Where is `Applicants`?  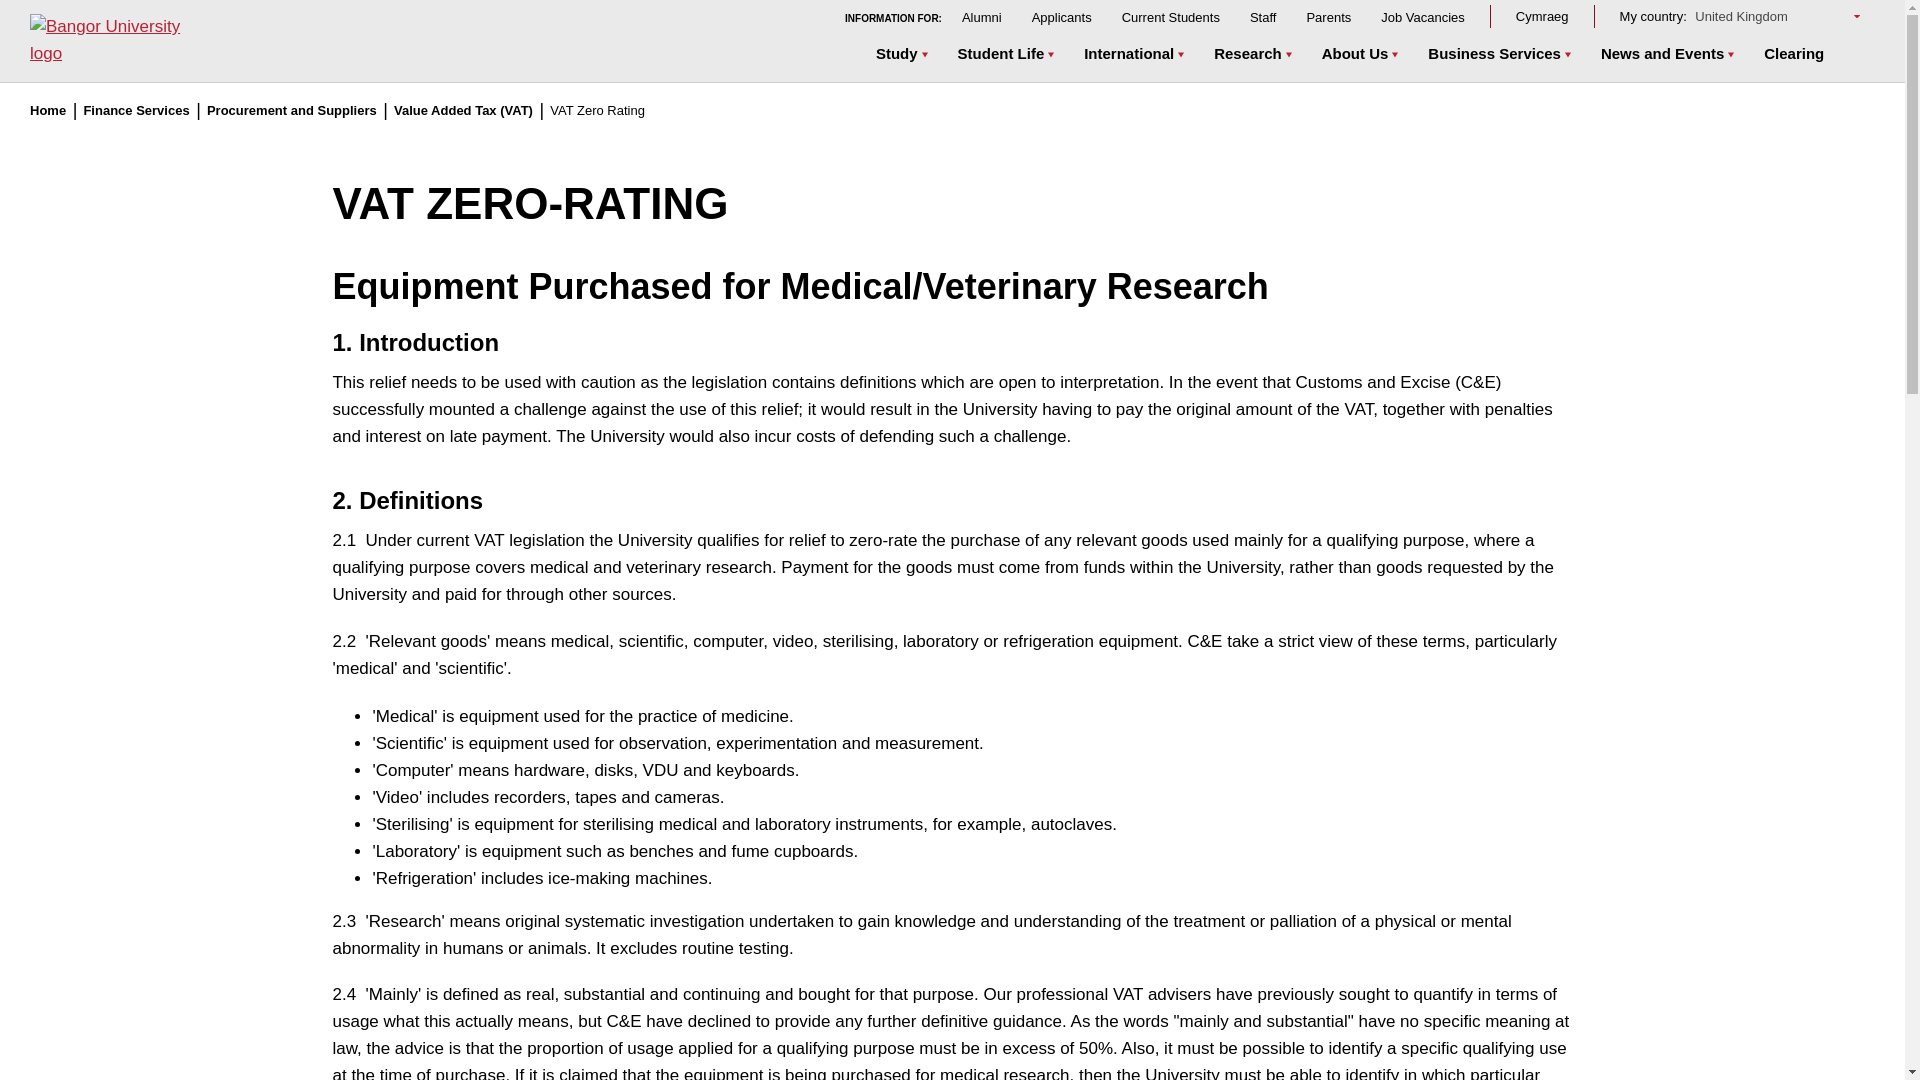
Applicants is located at coordinates (1062, 16).